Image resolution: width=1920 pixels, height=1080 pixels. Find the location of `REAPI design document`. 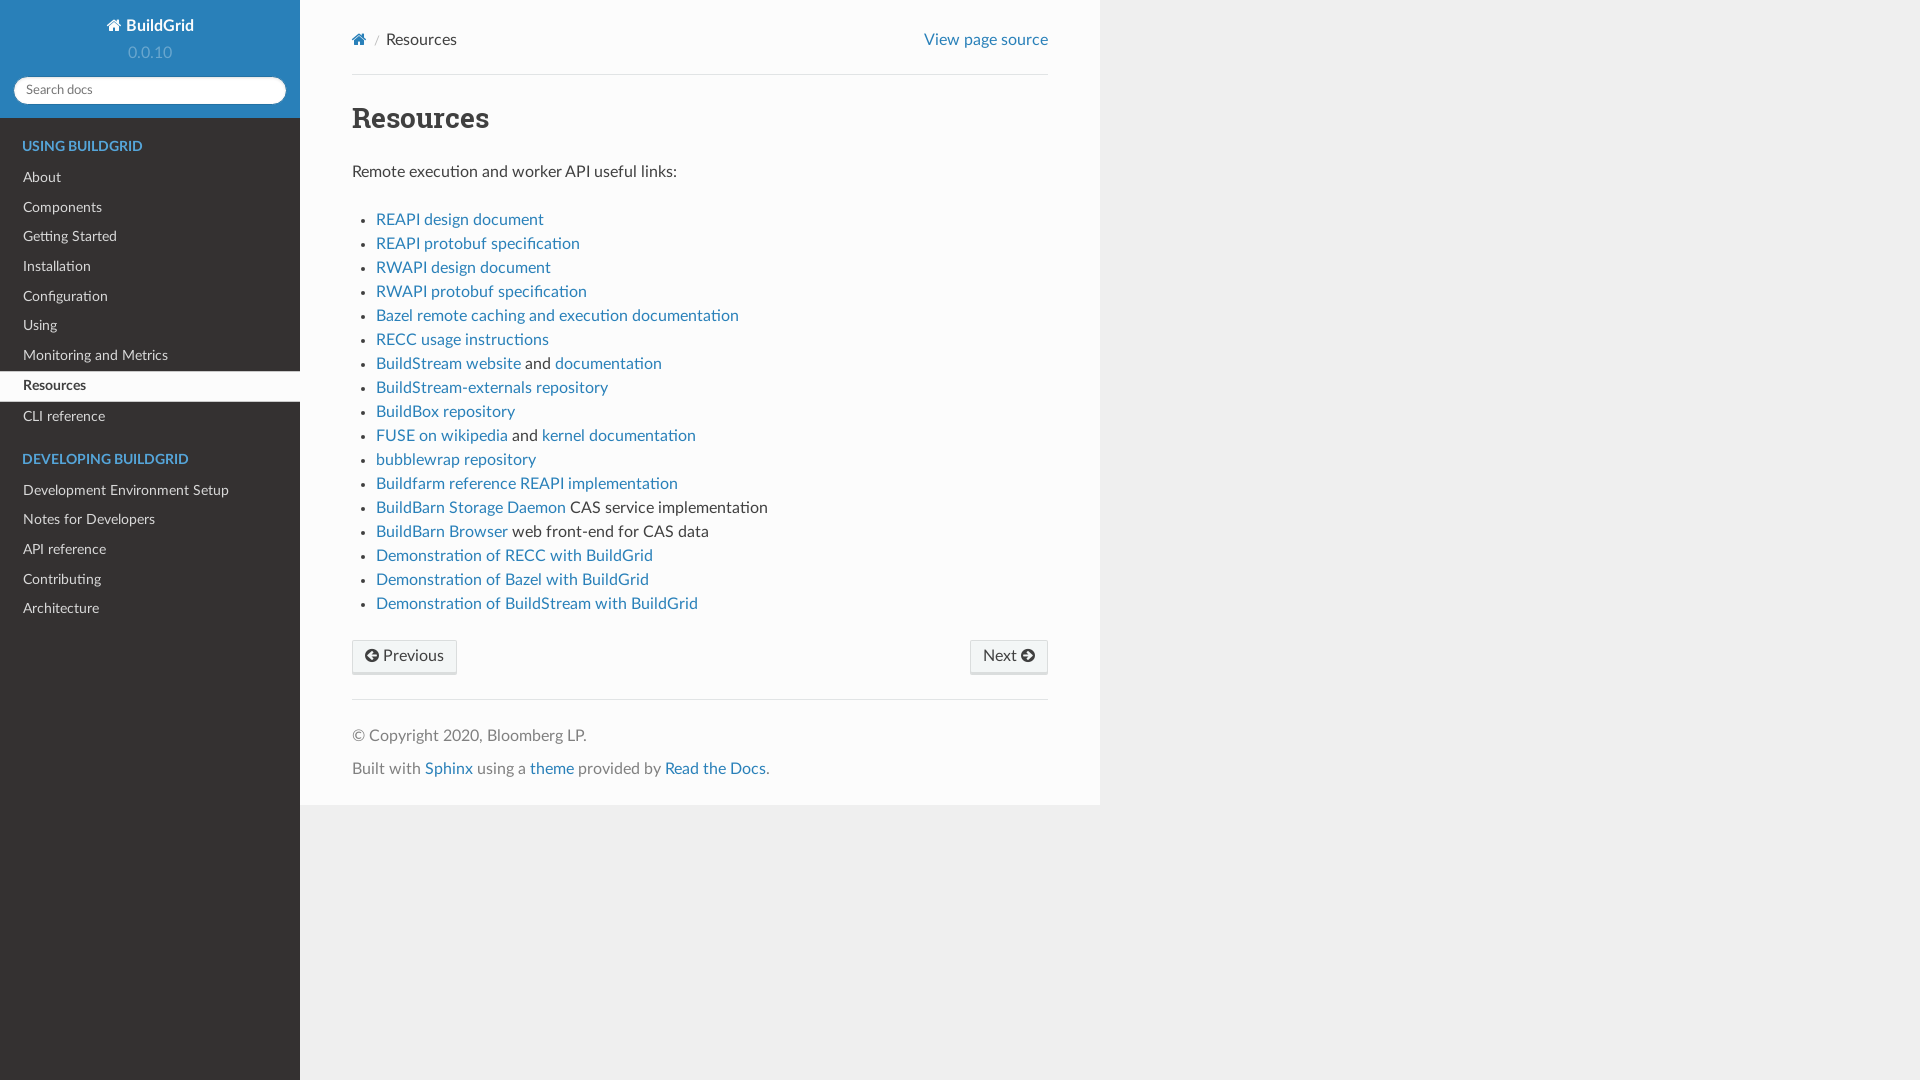

REAPI design document is located at coordinates (460, 220).